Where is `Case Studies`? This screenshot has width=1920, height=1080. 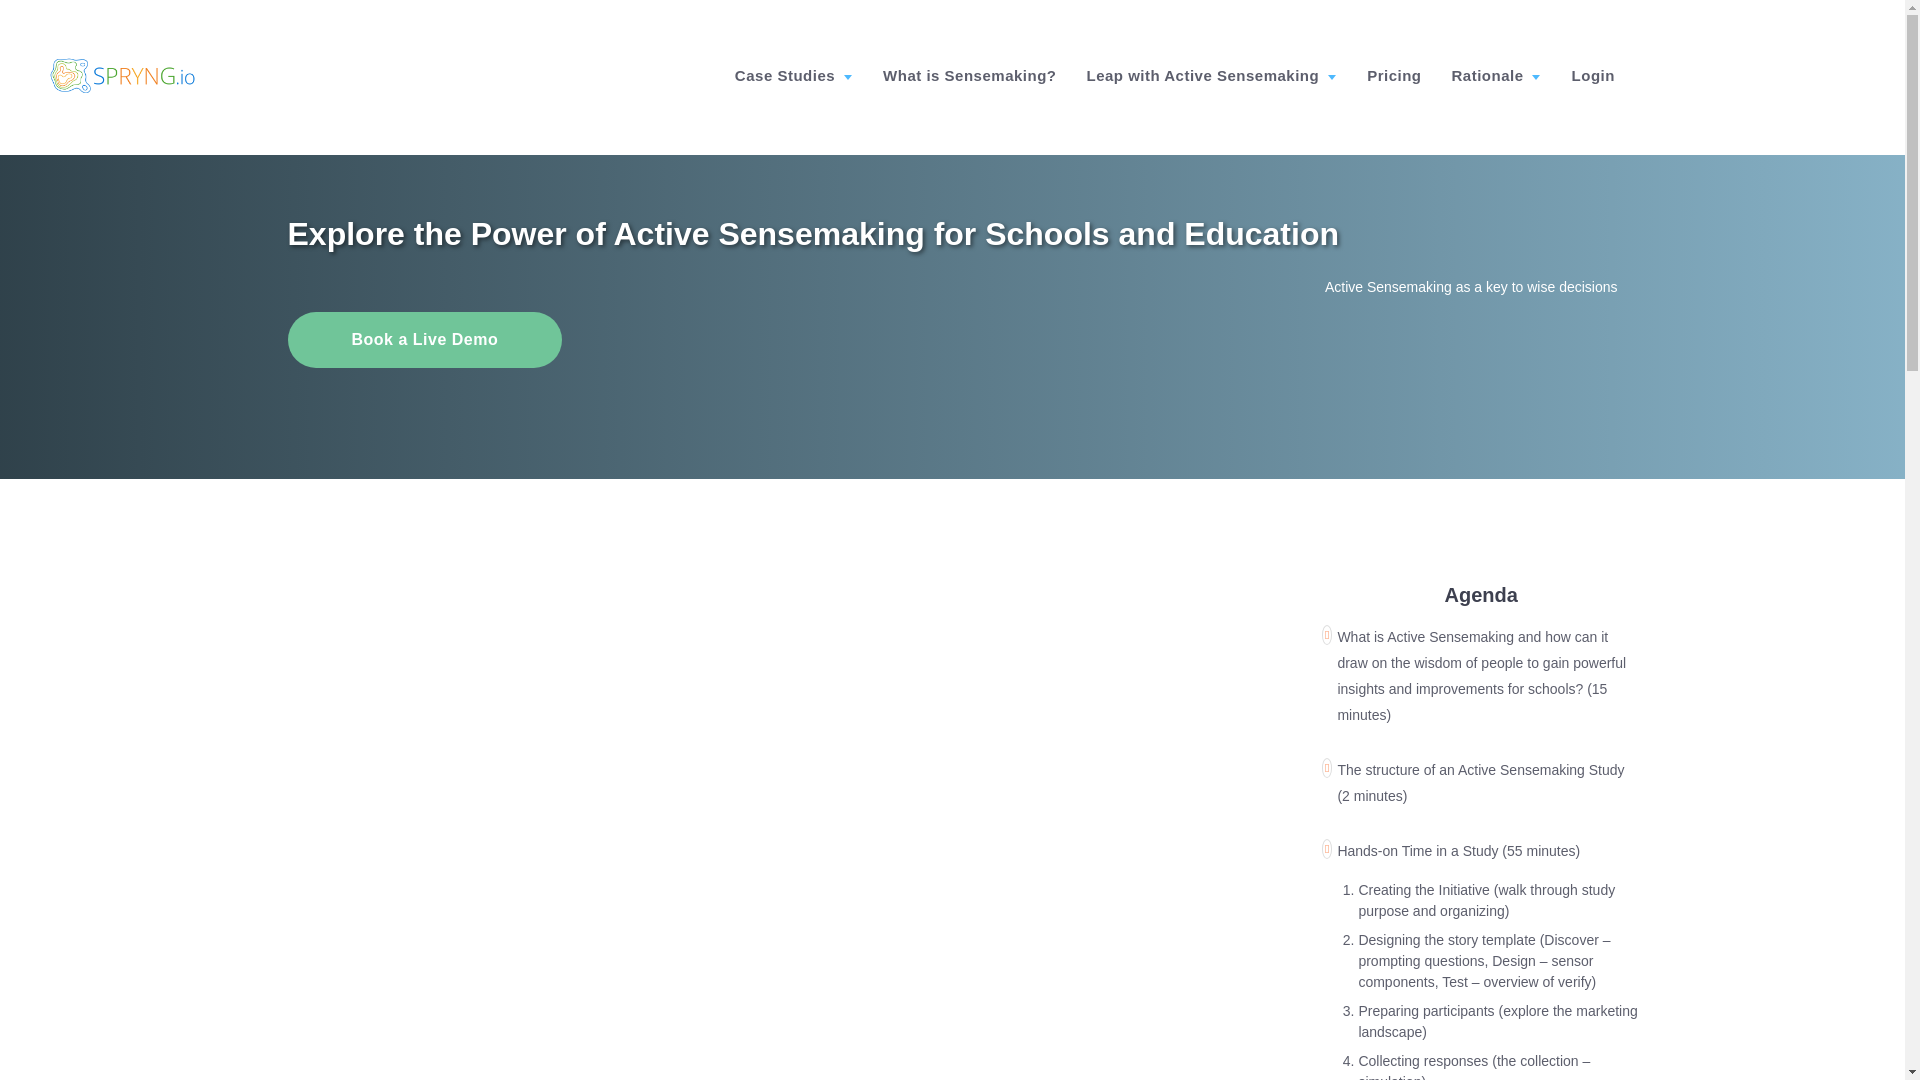 Case Studies is located at coordinates (794, 76).